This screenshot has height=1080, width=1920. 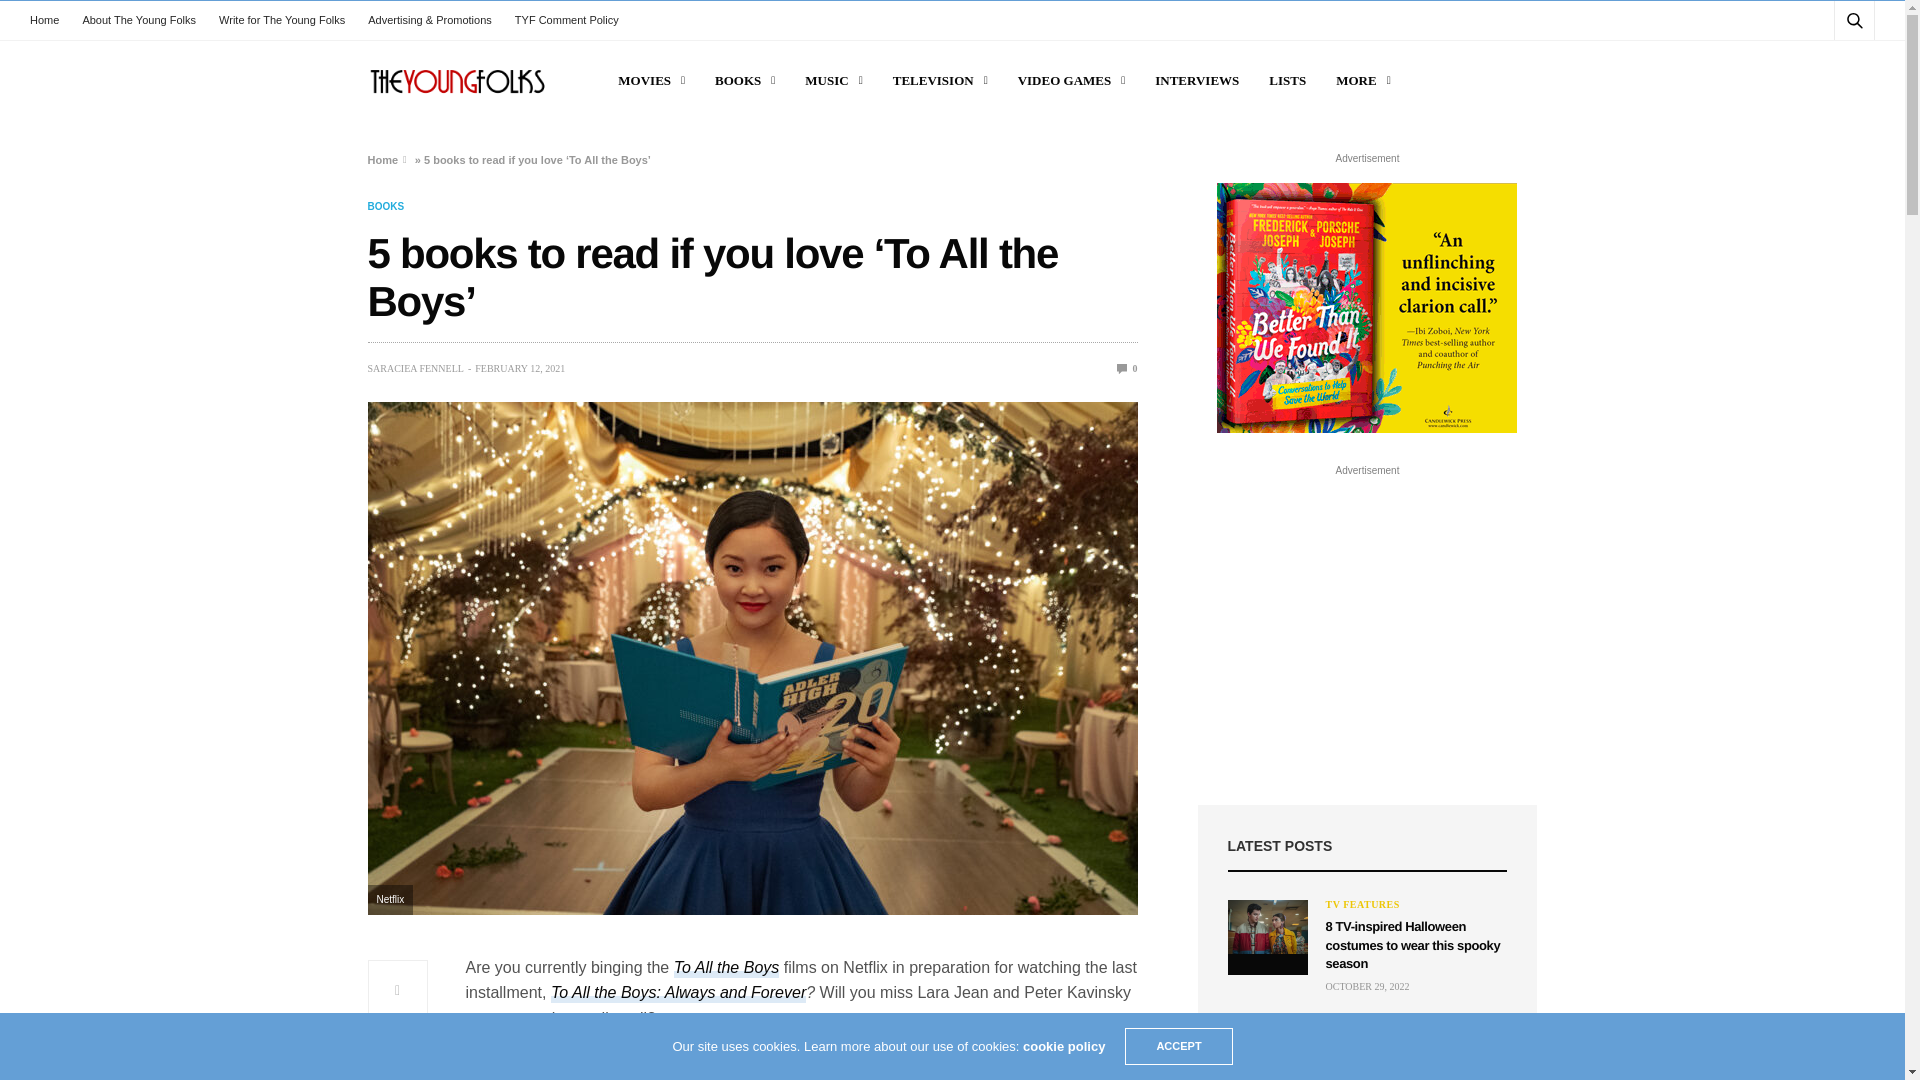 What do you see at coordinates (282, 20) in the screenshot?
I see `Write for The Young Folks` at bounding box center [282, 20].